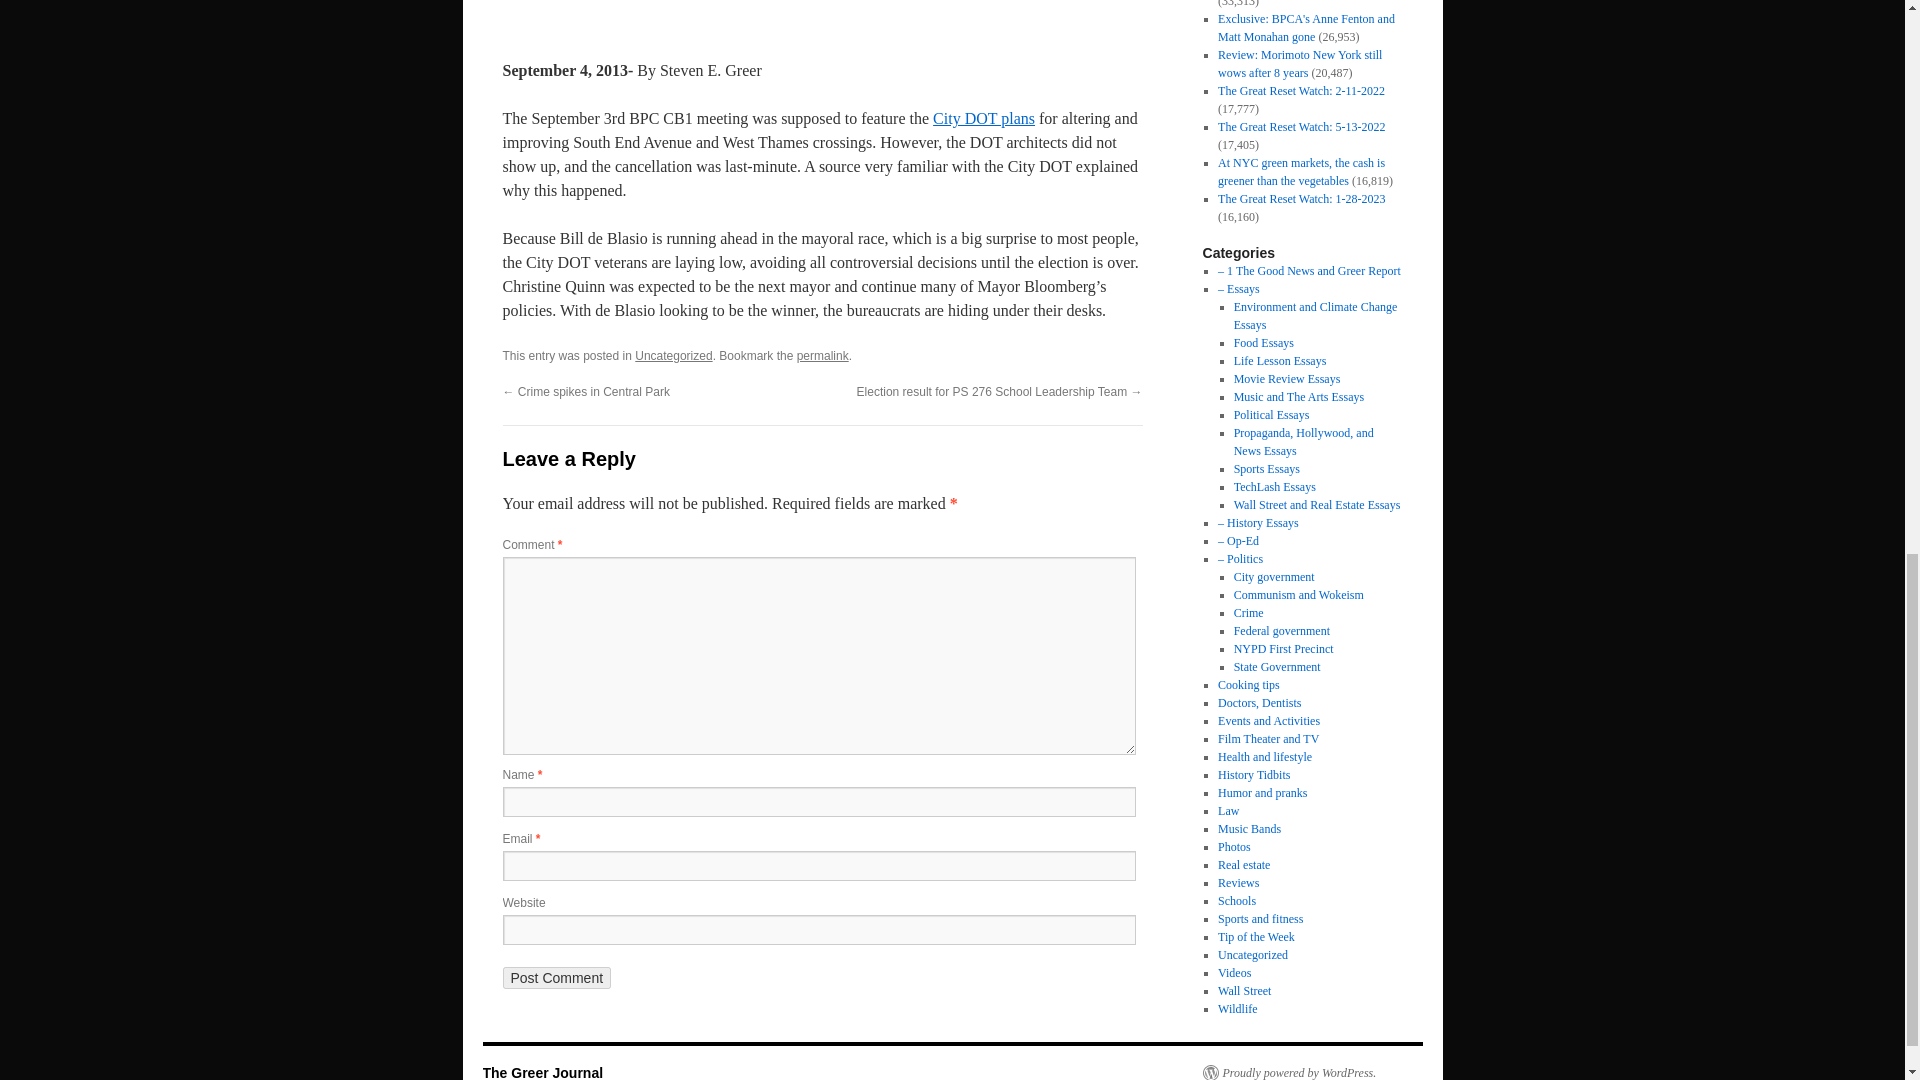 The height and width of the screenshot is (1080, 1920). What do you see at coordinates (1306, 28) in the screenshot?
I see `Exclusive: BPCA's Anne Fenton and Matt Monahan gone` at bounding box center [1306, 28].